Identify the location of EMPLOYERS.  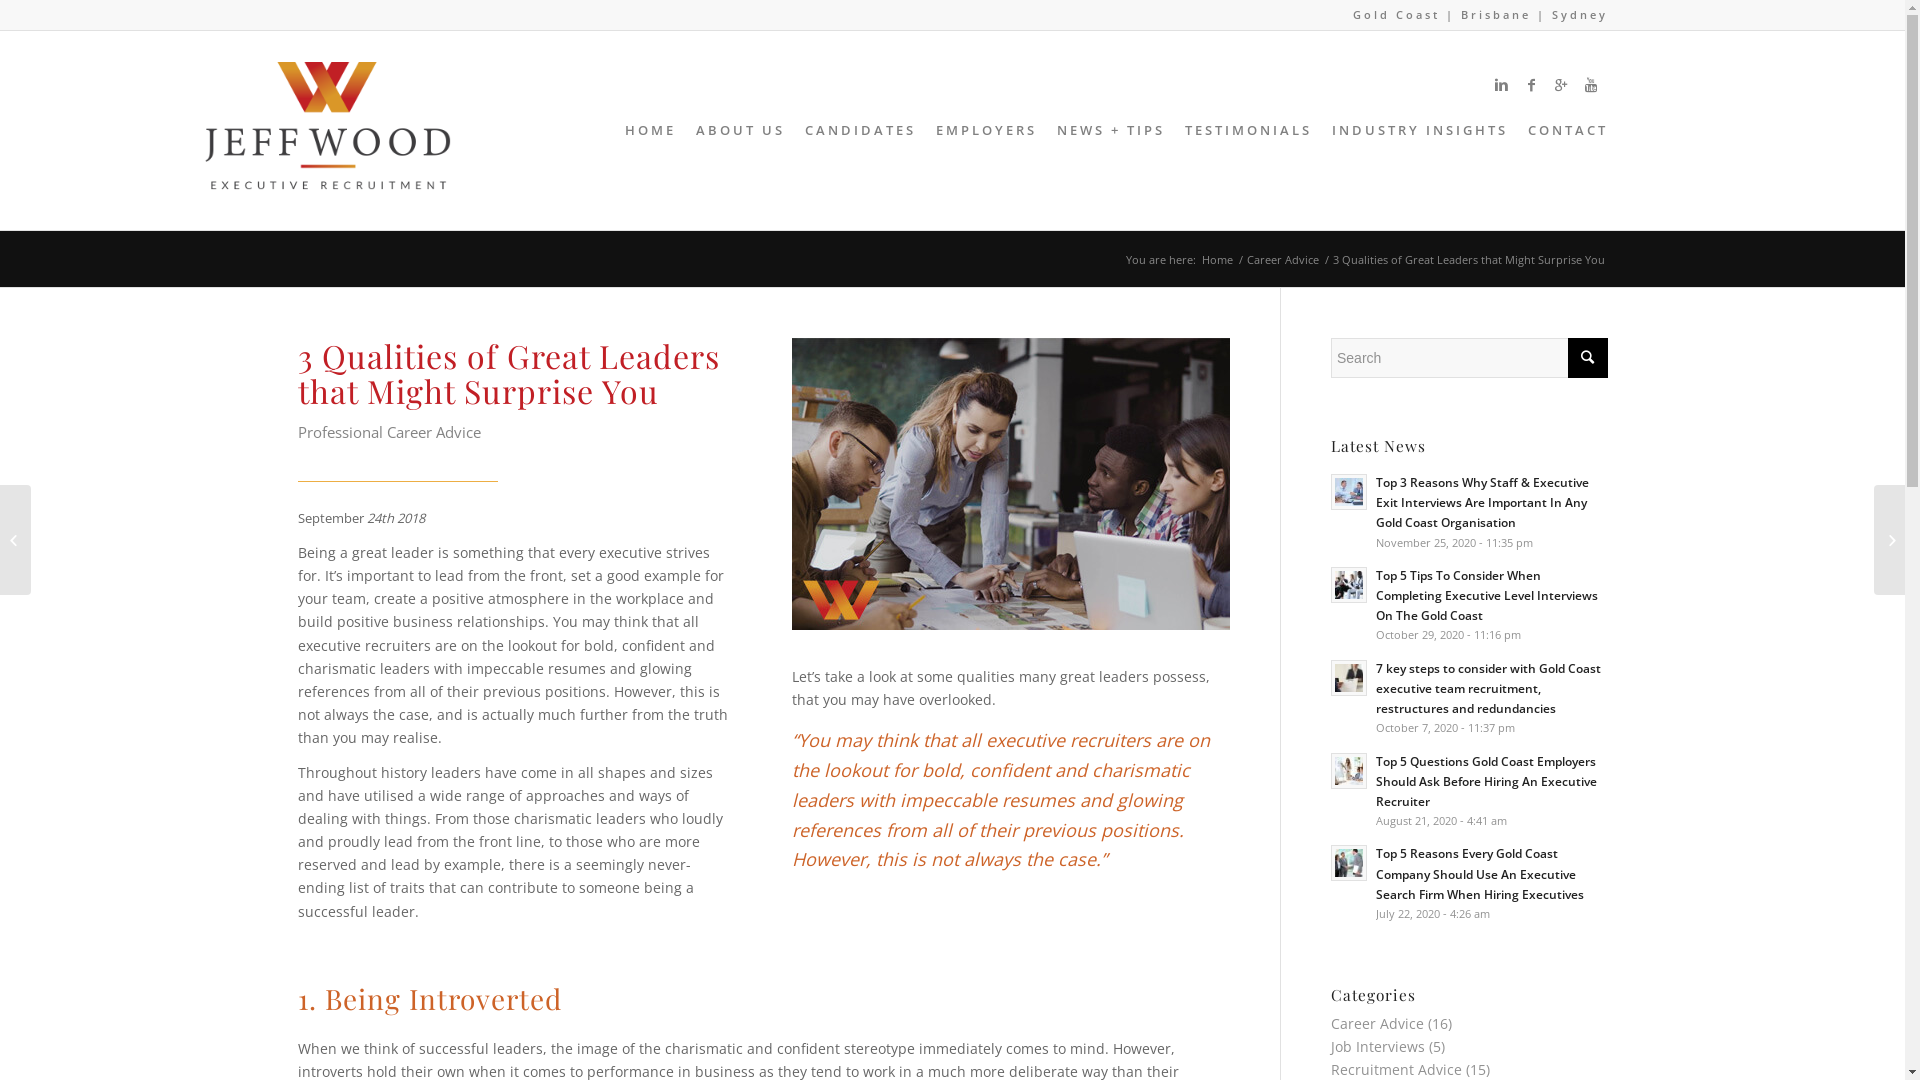
(986, 130).